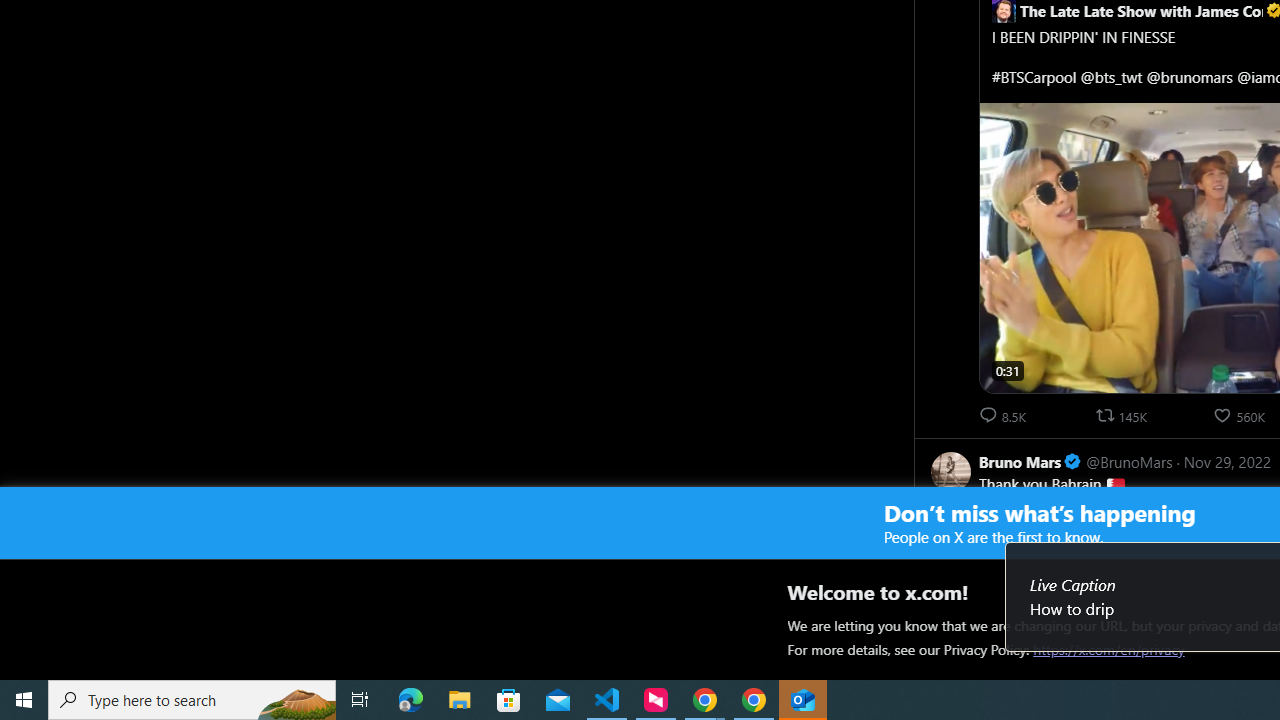 The image size is (1280, 720). Describe the element at coordinates (1072, 462) in the screenshot. I see `Verified account` at that location.